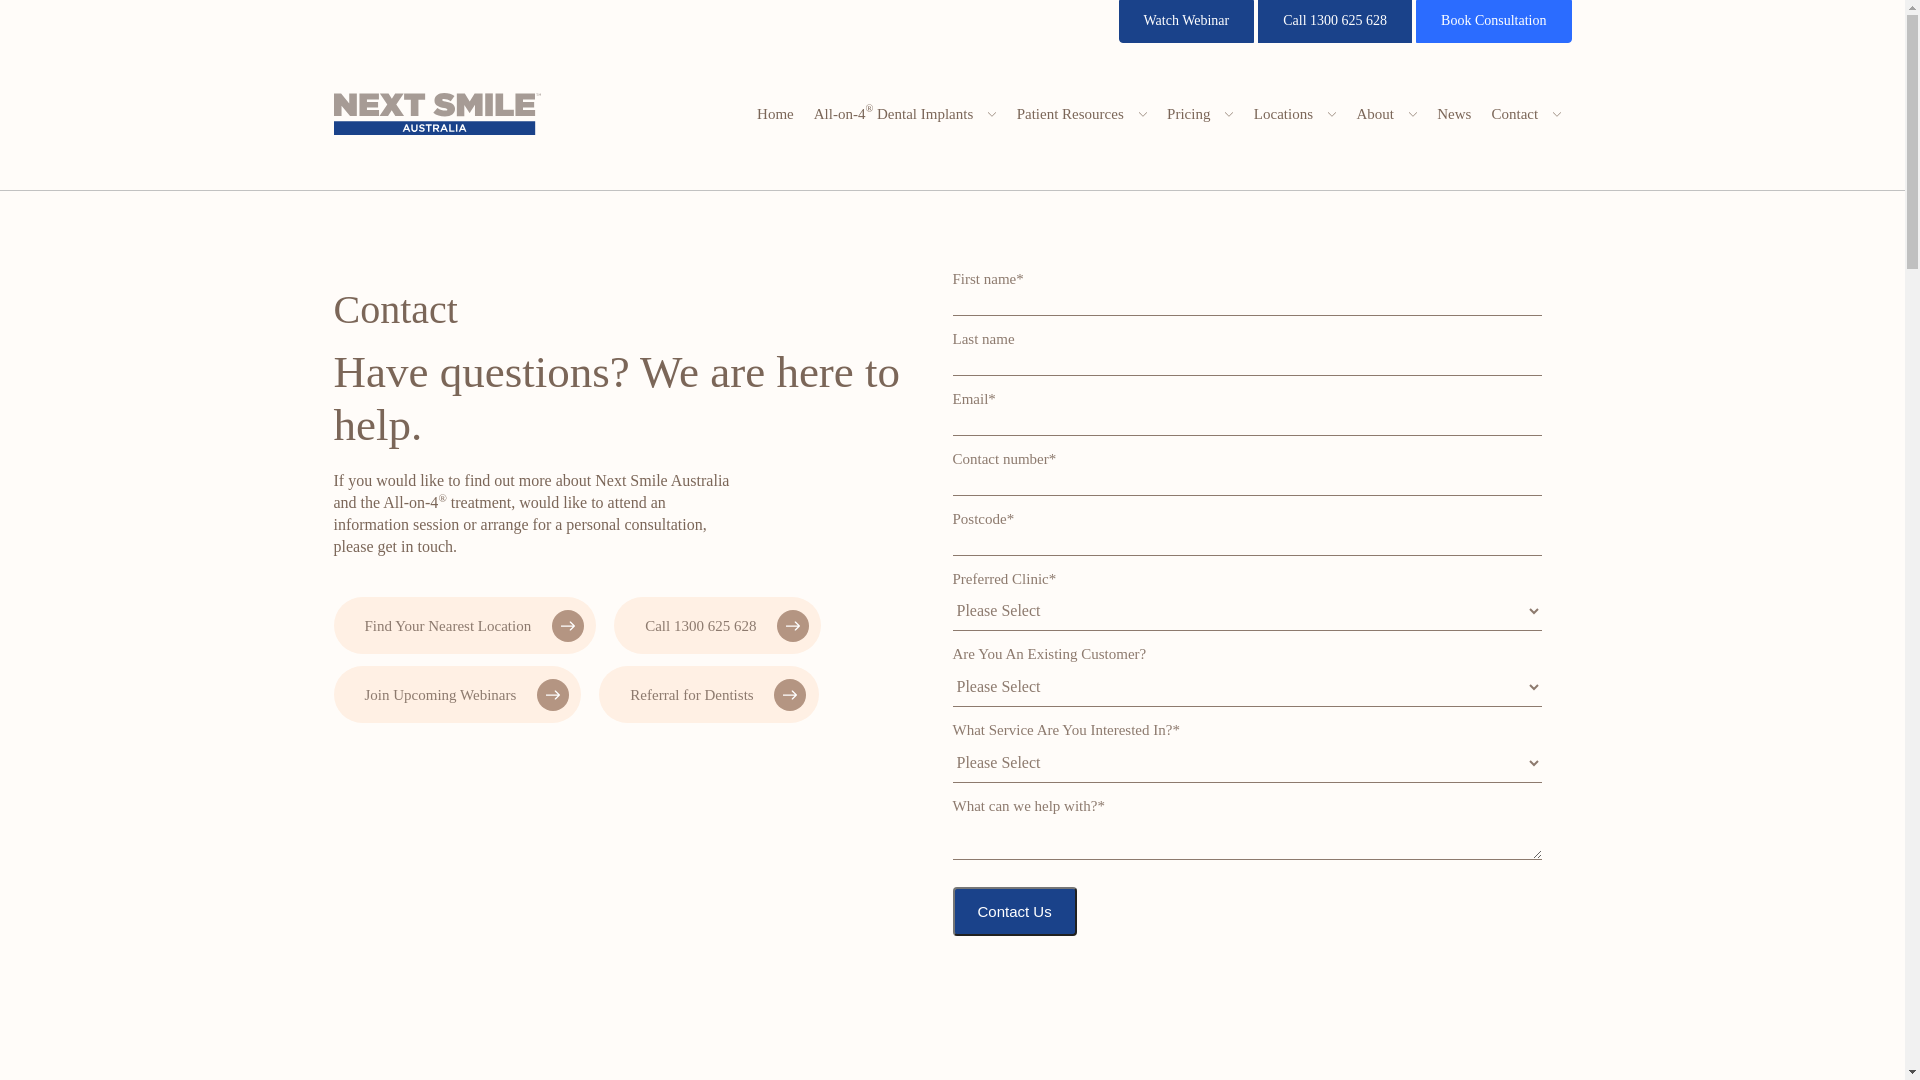 The image size is (1920, 1080). Describe the element at coordinates (1014, 912) in the screenshot. I see `Contact Us` at that location.